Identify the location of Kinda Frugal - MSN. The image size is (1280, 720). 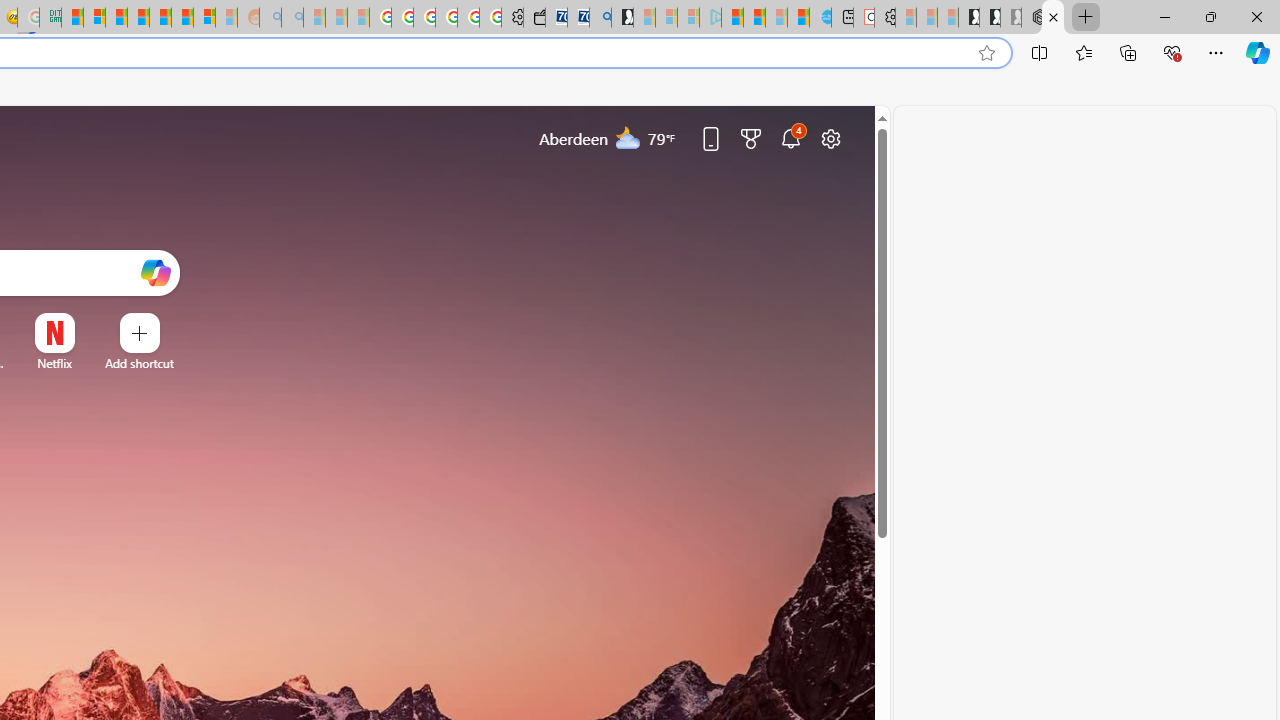
(182, 18).